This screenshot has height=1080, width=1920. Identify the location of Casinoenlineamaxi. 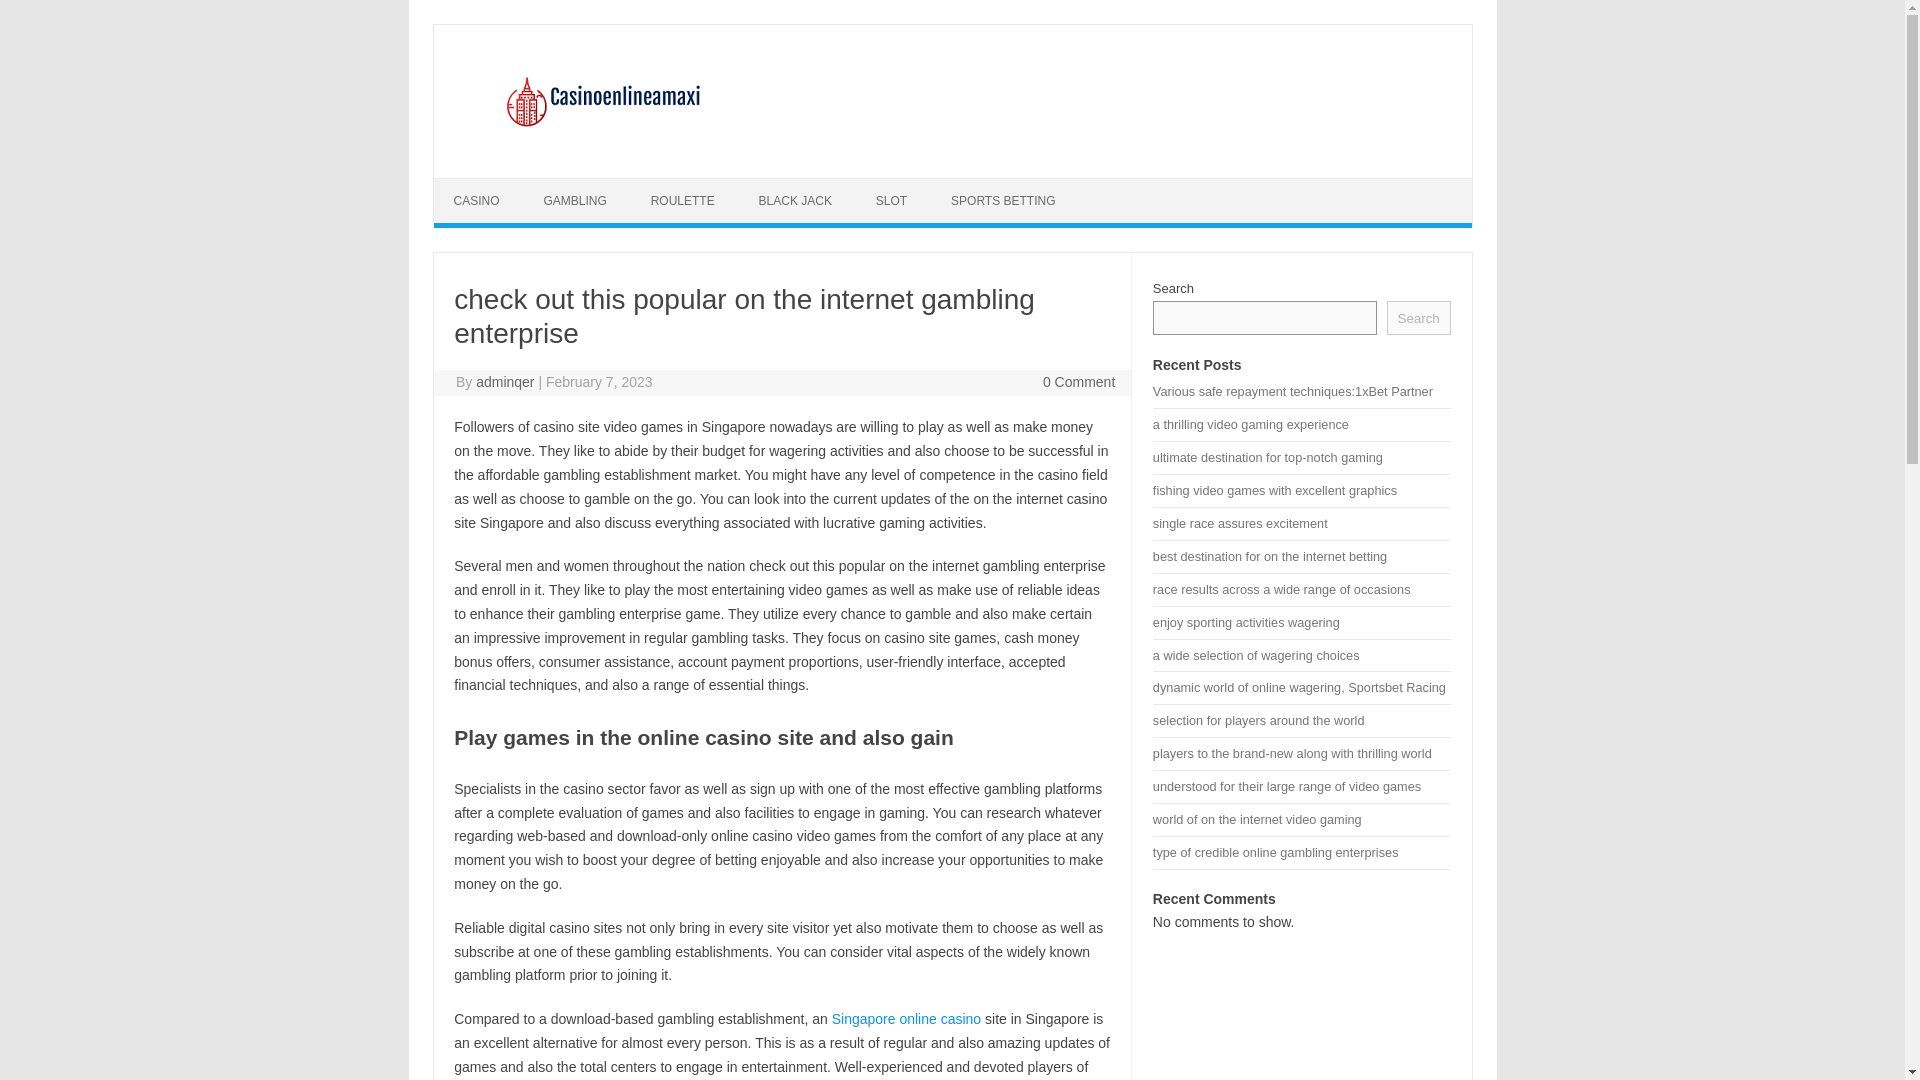
(600, 144).